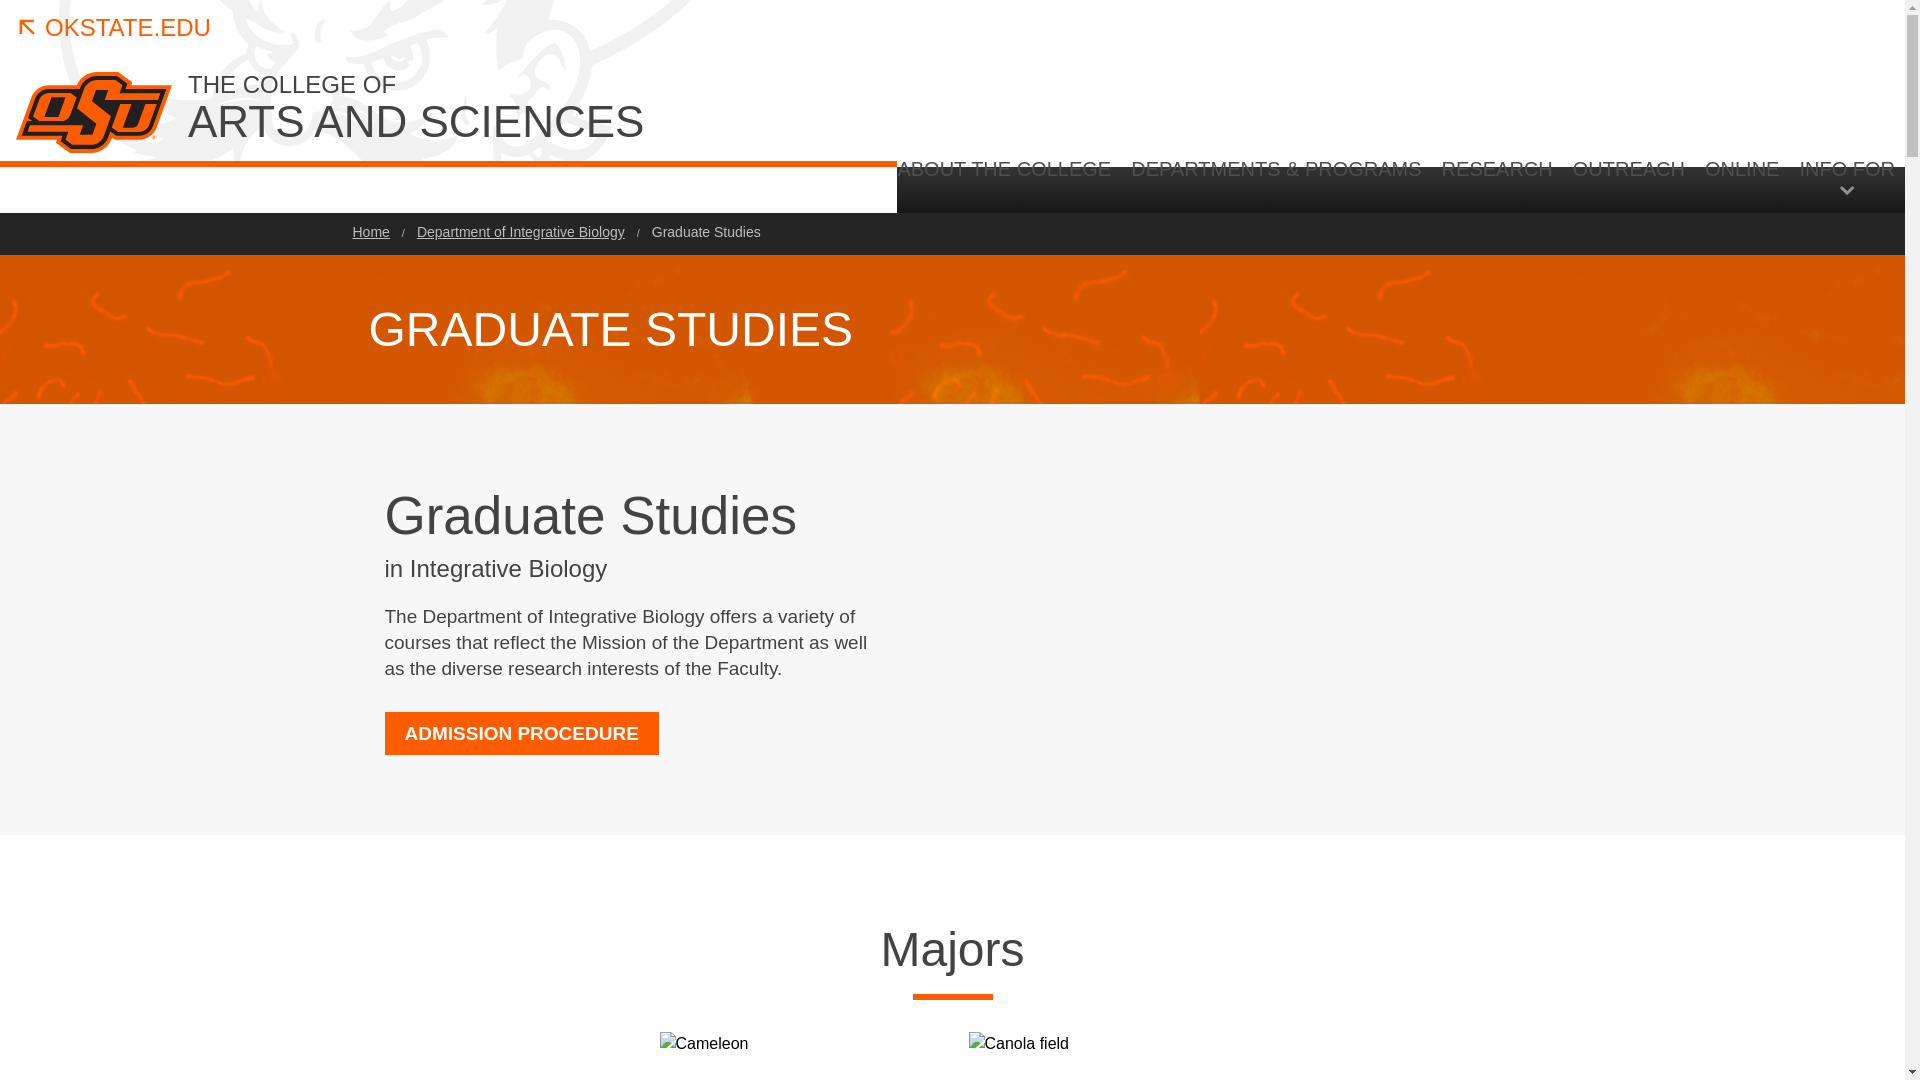 This screenshot has height=1080, width=1920. What do you see at coordinates (1736, 352) in the screenshot?
I see `ONLINE` at bounding box center [1736, 352].